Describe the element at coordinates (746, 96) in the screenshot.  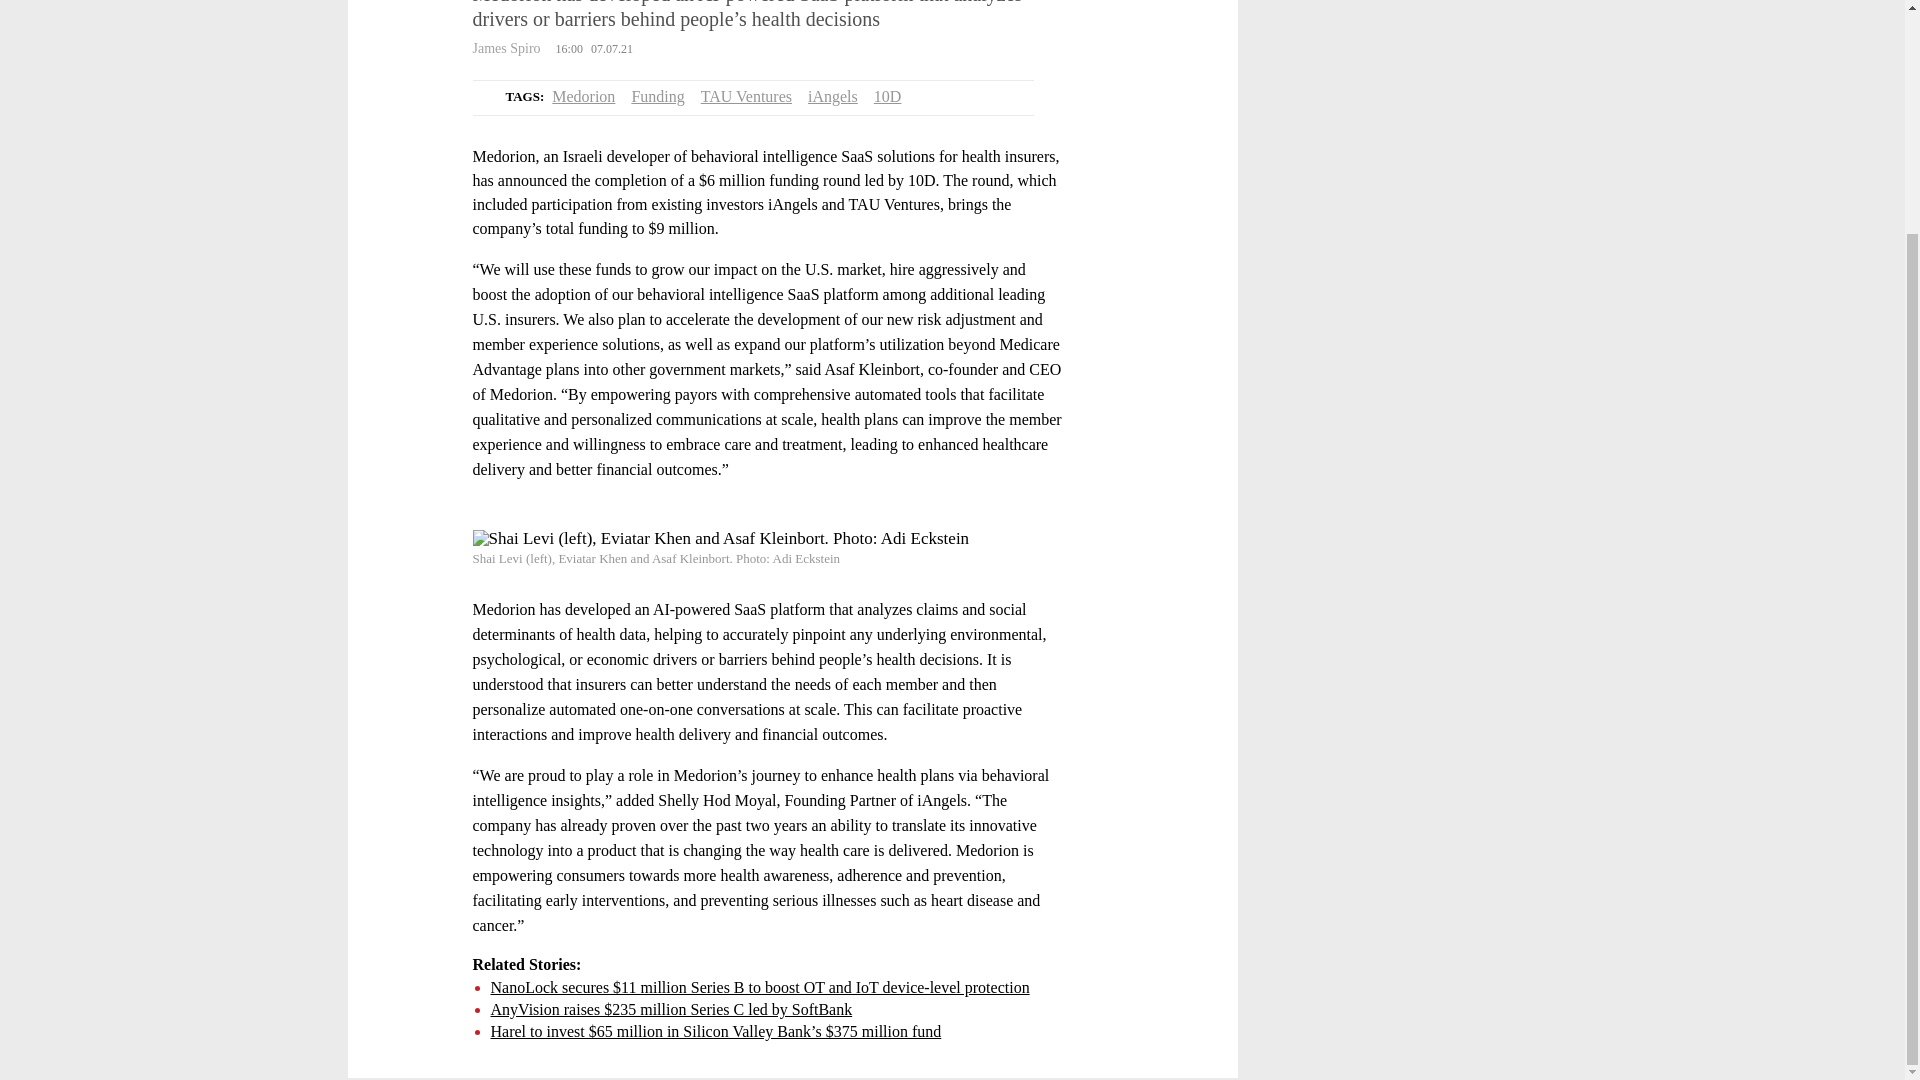
I see `TAU Ventures` at that location.